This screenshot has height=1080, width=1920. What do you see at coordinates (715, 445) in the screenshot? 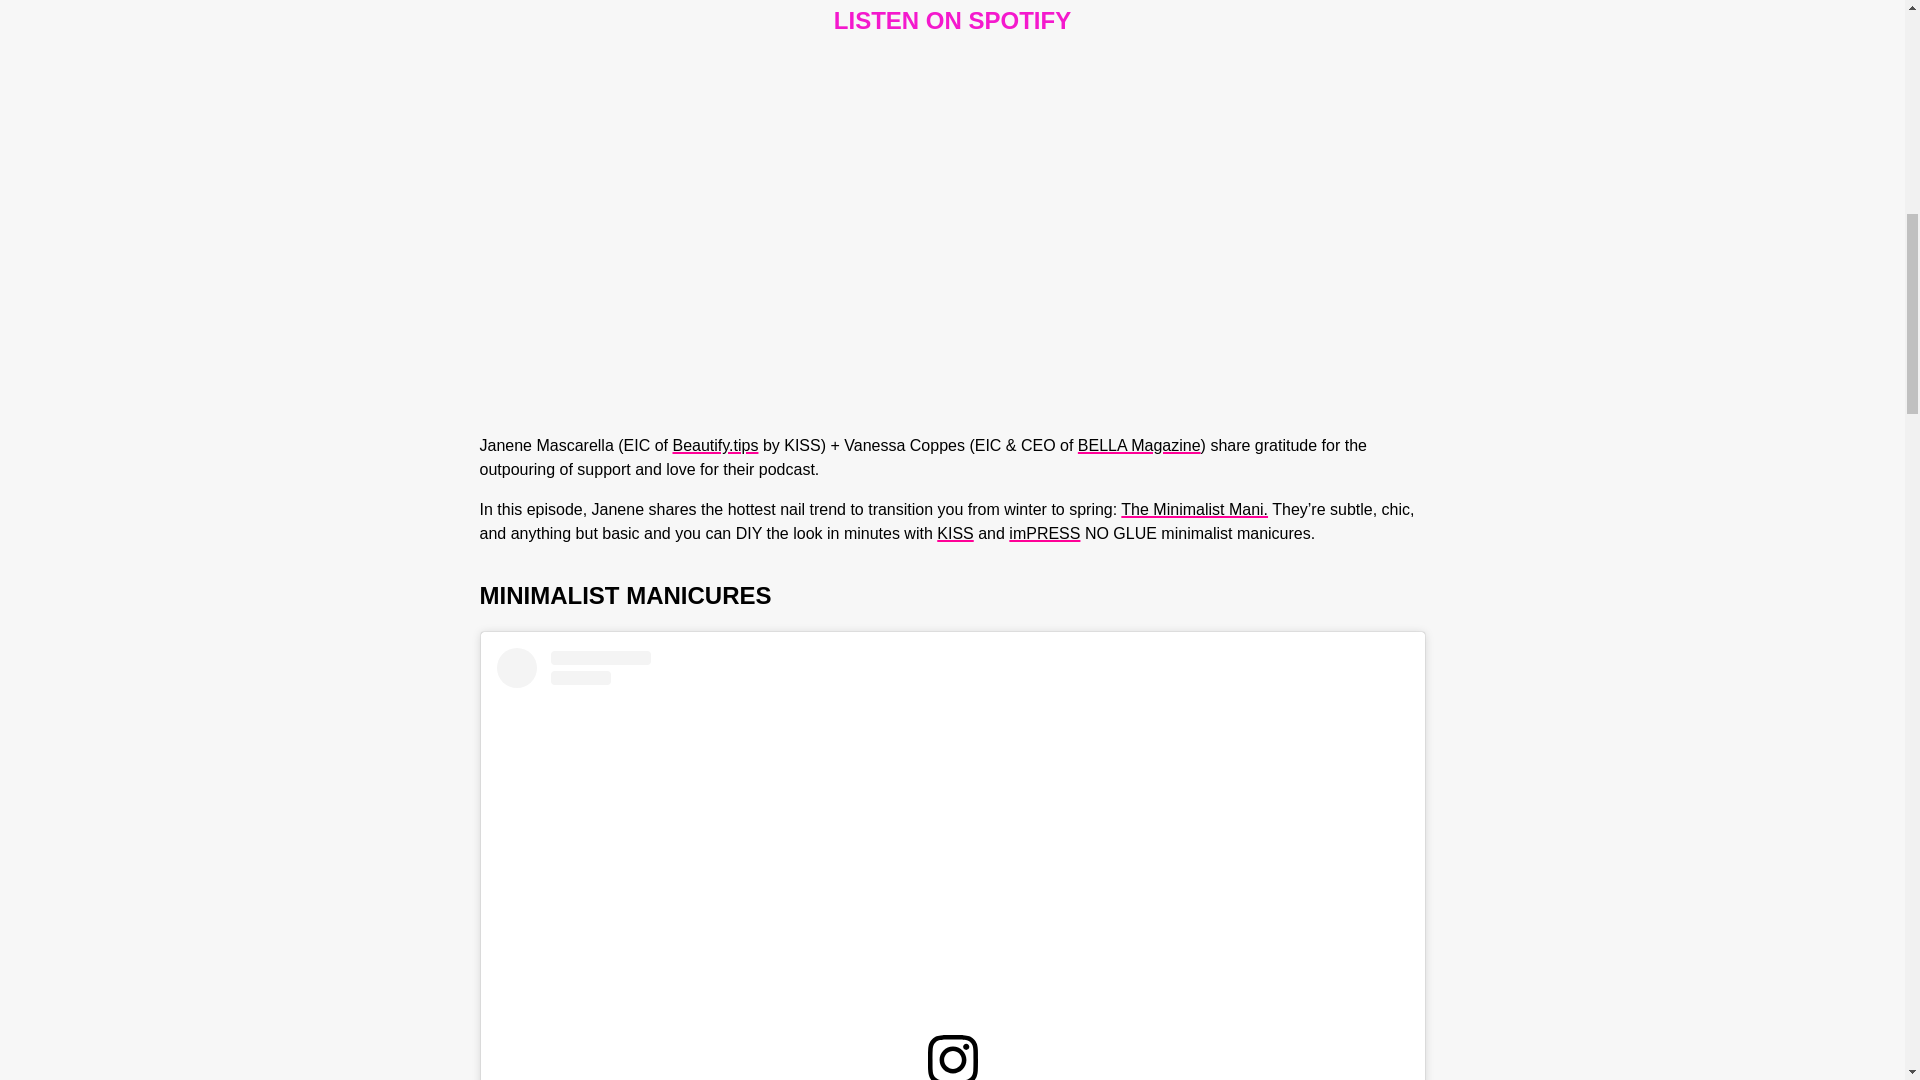
I see `Beautify.tips` at bounding box center [715, 445].